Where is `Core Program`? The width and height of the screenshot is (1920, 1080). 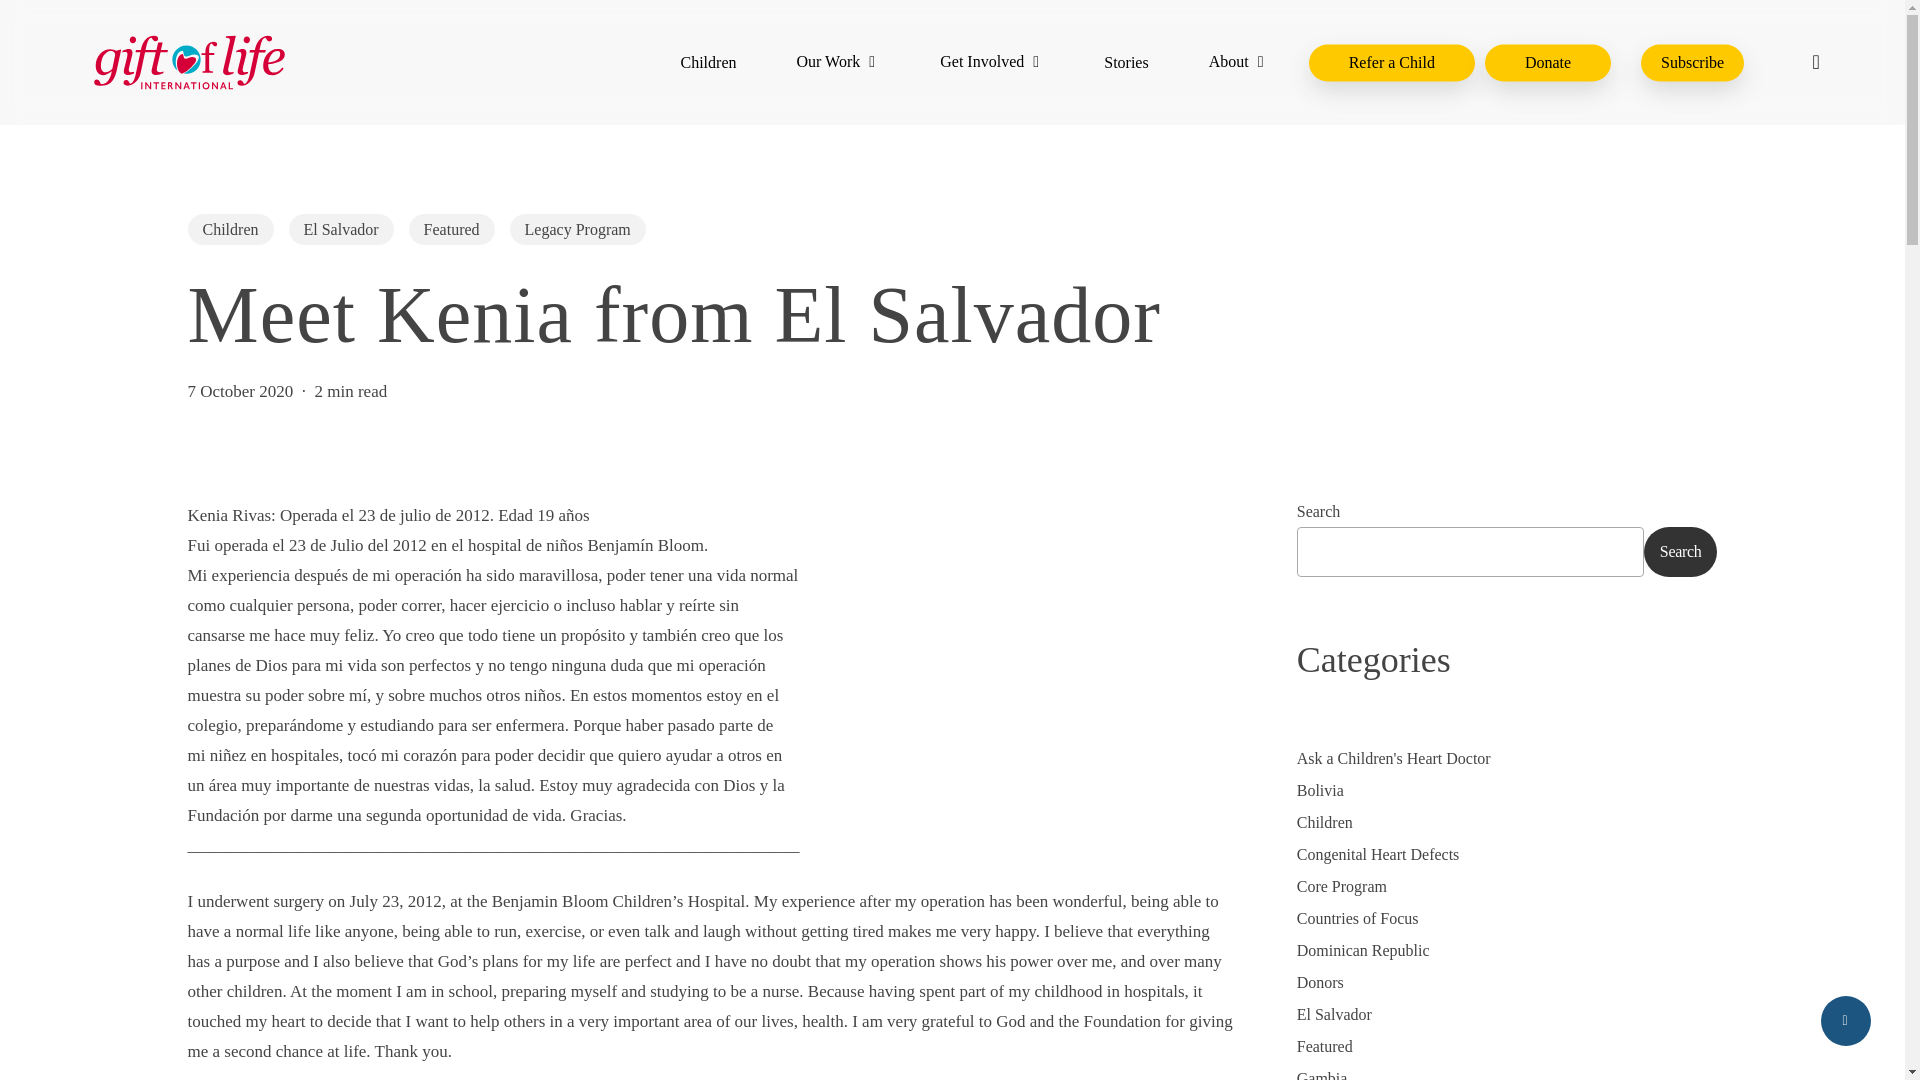 Core Program is located at coordinates (1508, 886).